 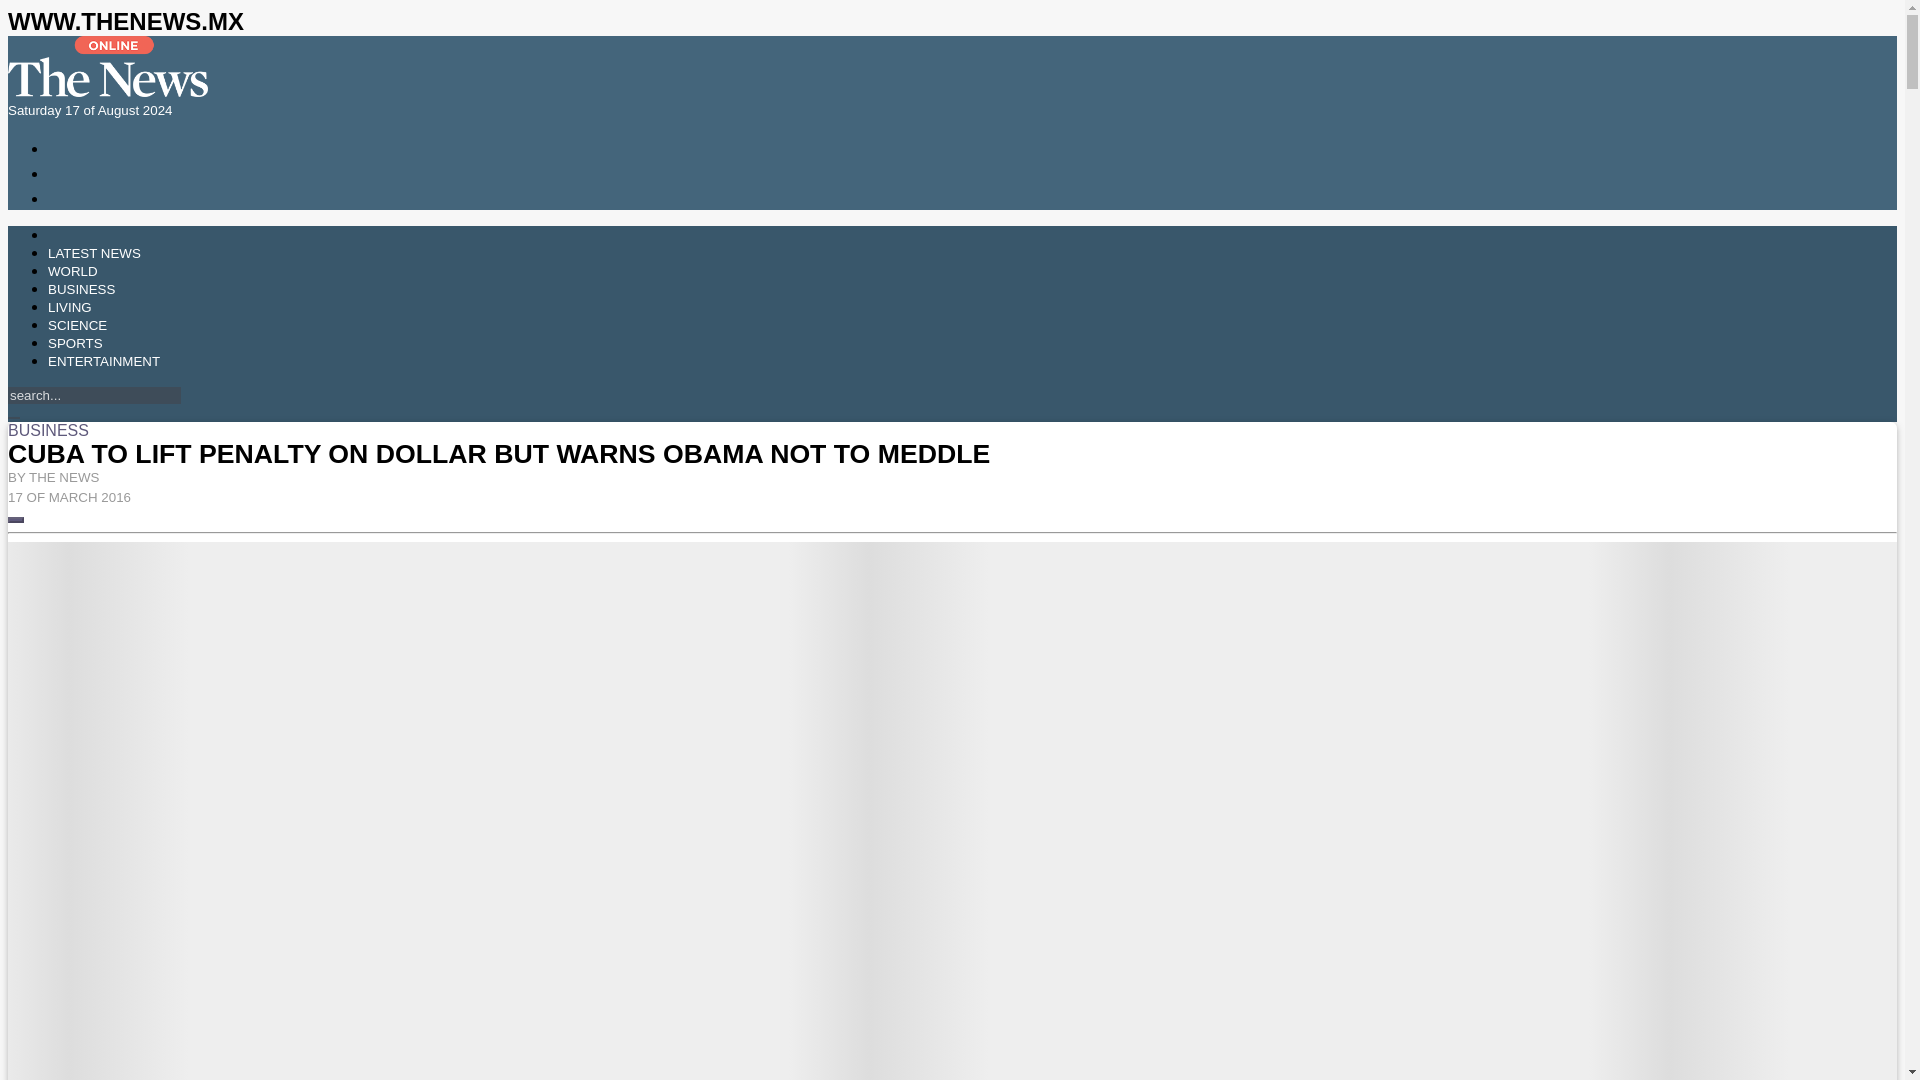 What do you see at coordinates (70, 308) in the screenshot?
I see `Living` at bounding box center [70, 308].